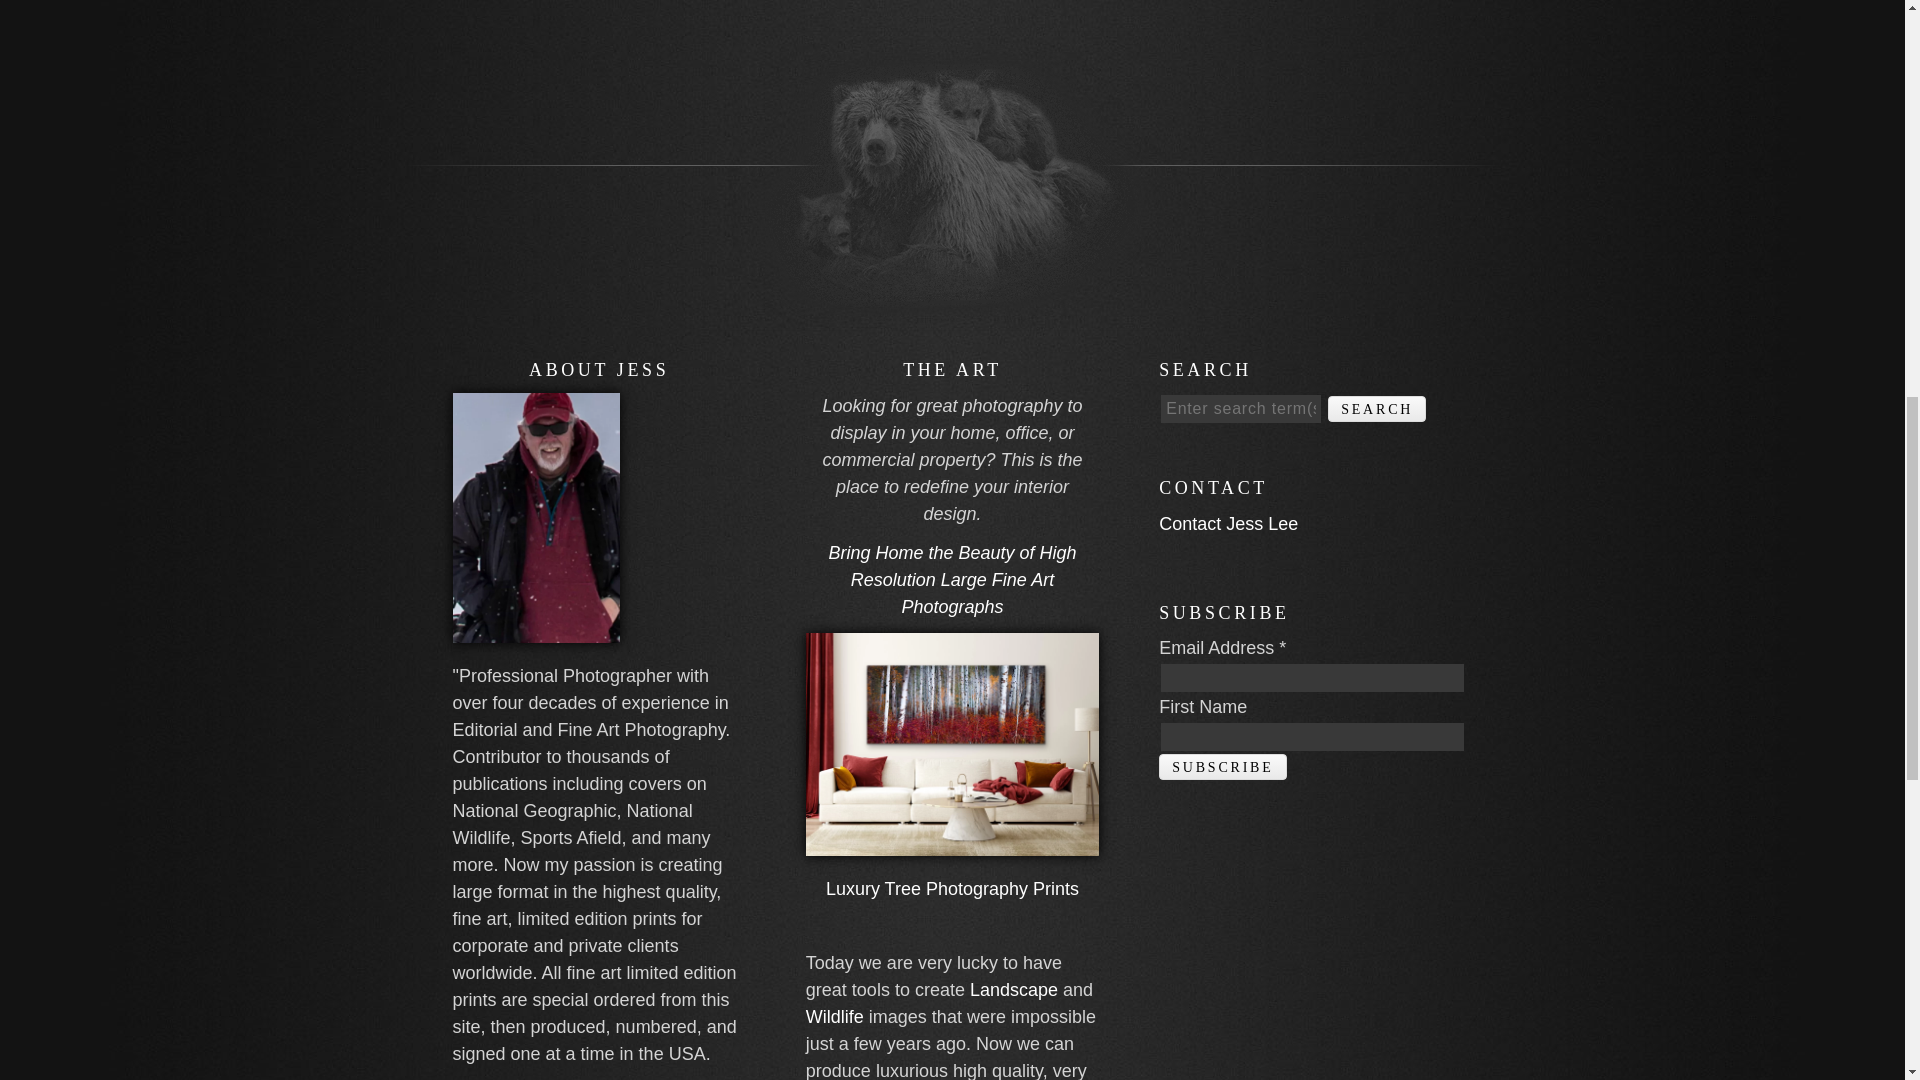  Describe the element at coordinates (1228, 524) in the screenshot. I see `Contact Jess Lee` at that location.